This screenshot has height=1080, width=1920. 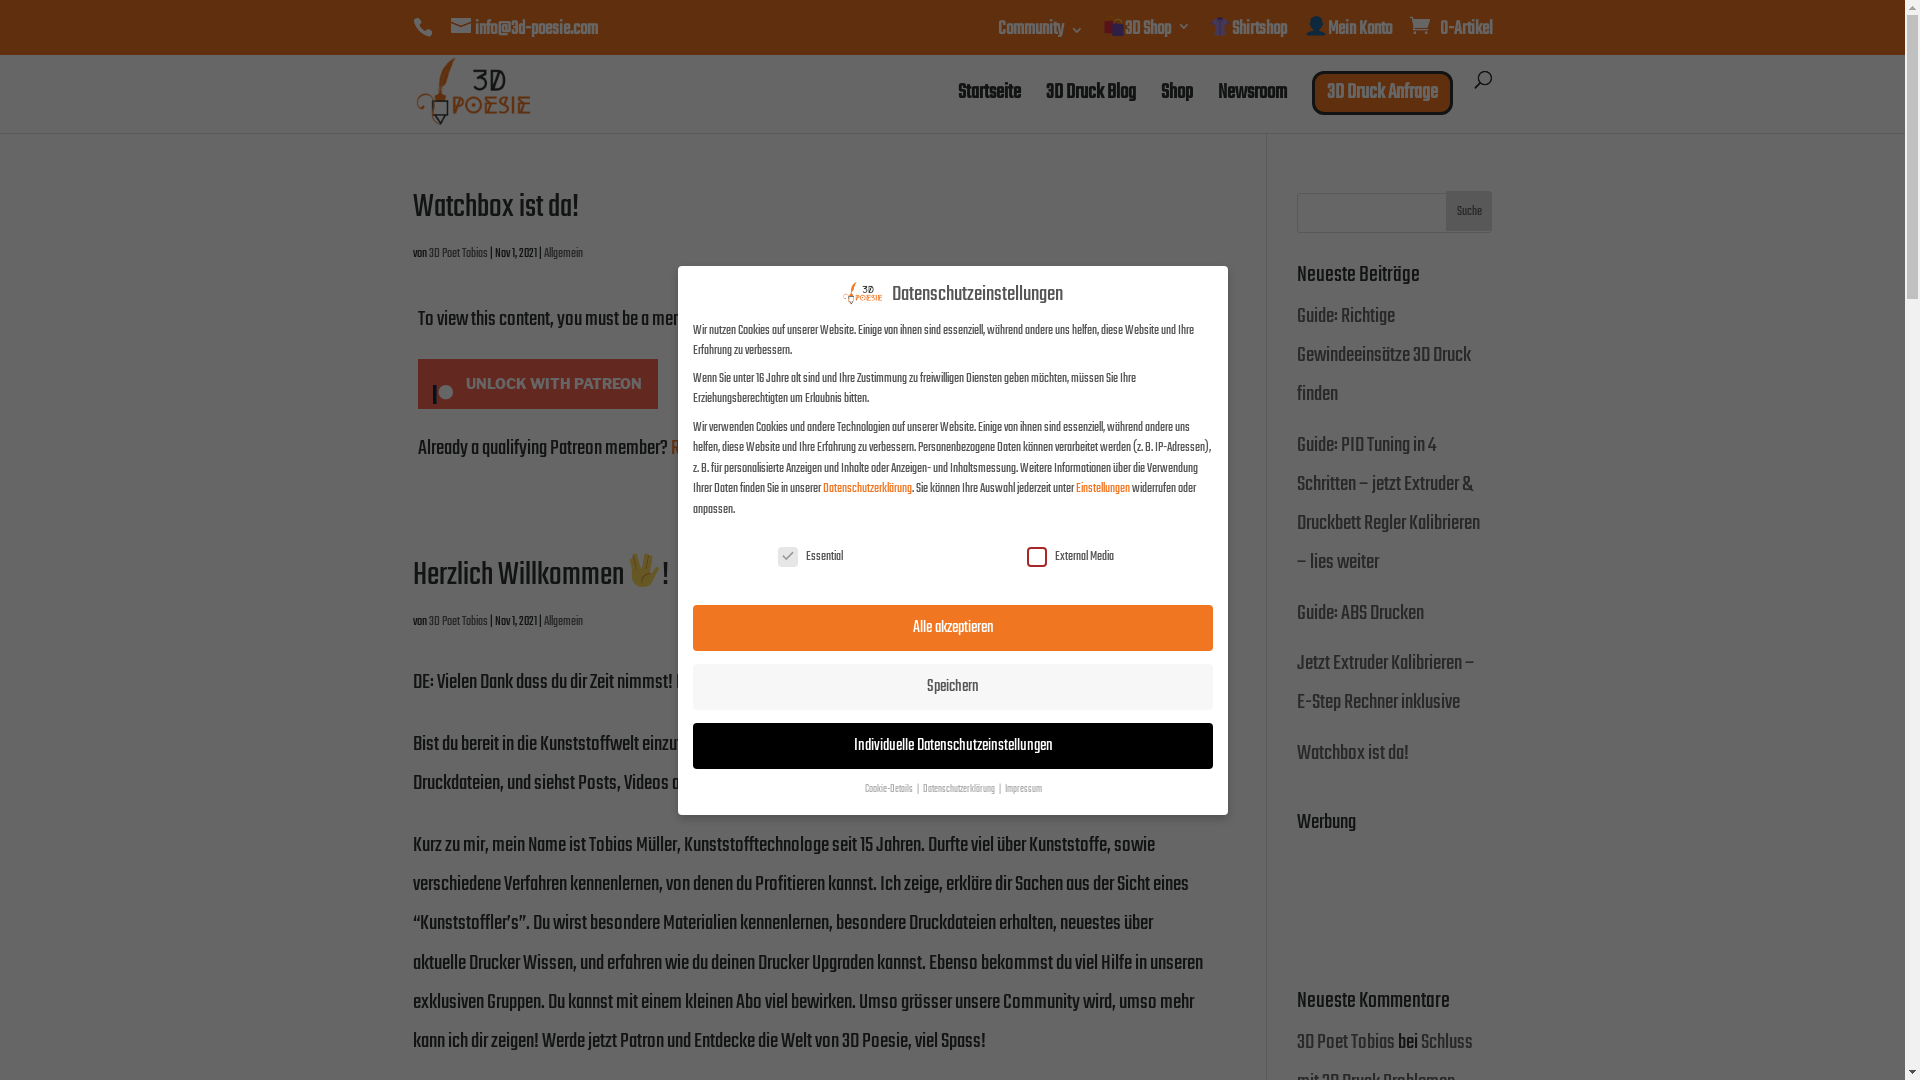 What do you see at coordinates (1346, 1042) in the screenshot?
I see `3D Poet Tobias` at bounding box center [1346, 1042].